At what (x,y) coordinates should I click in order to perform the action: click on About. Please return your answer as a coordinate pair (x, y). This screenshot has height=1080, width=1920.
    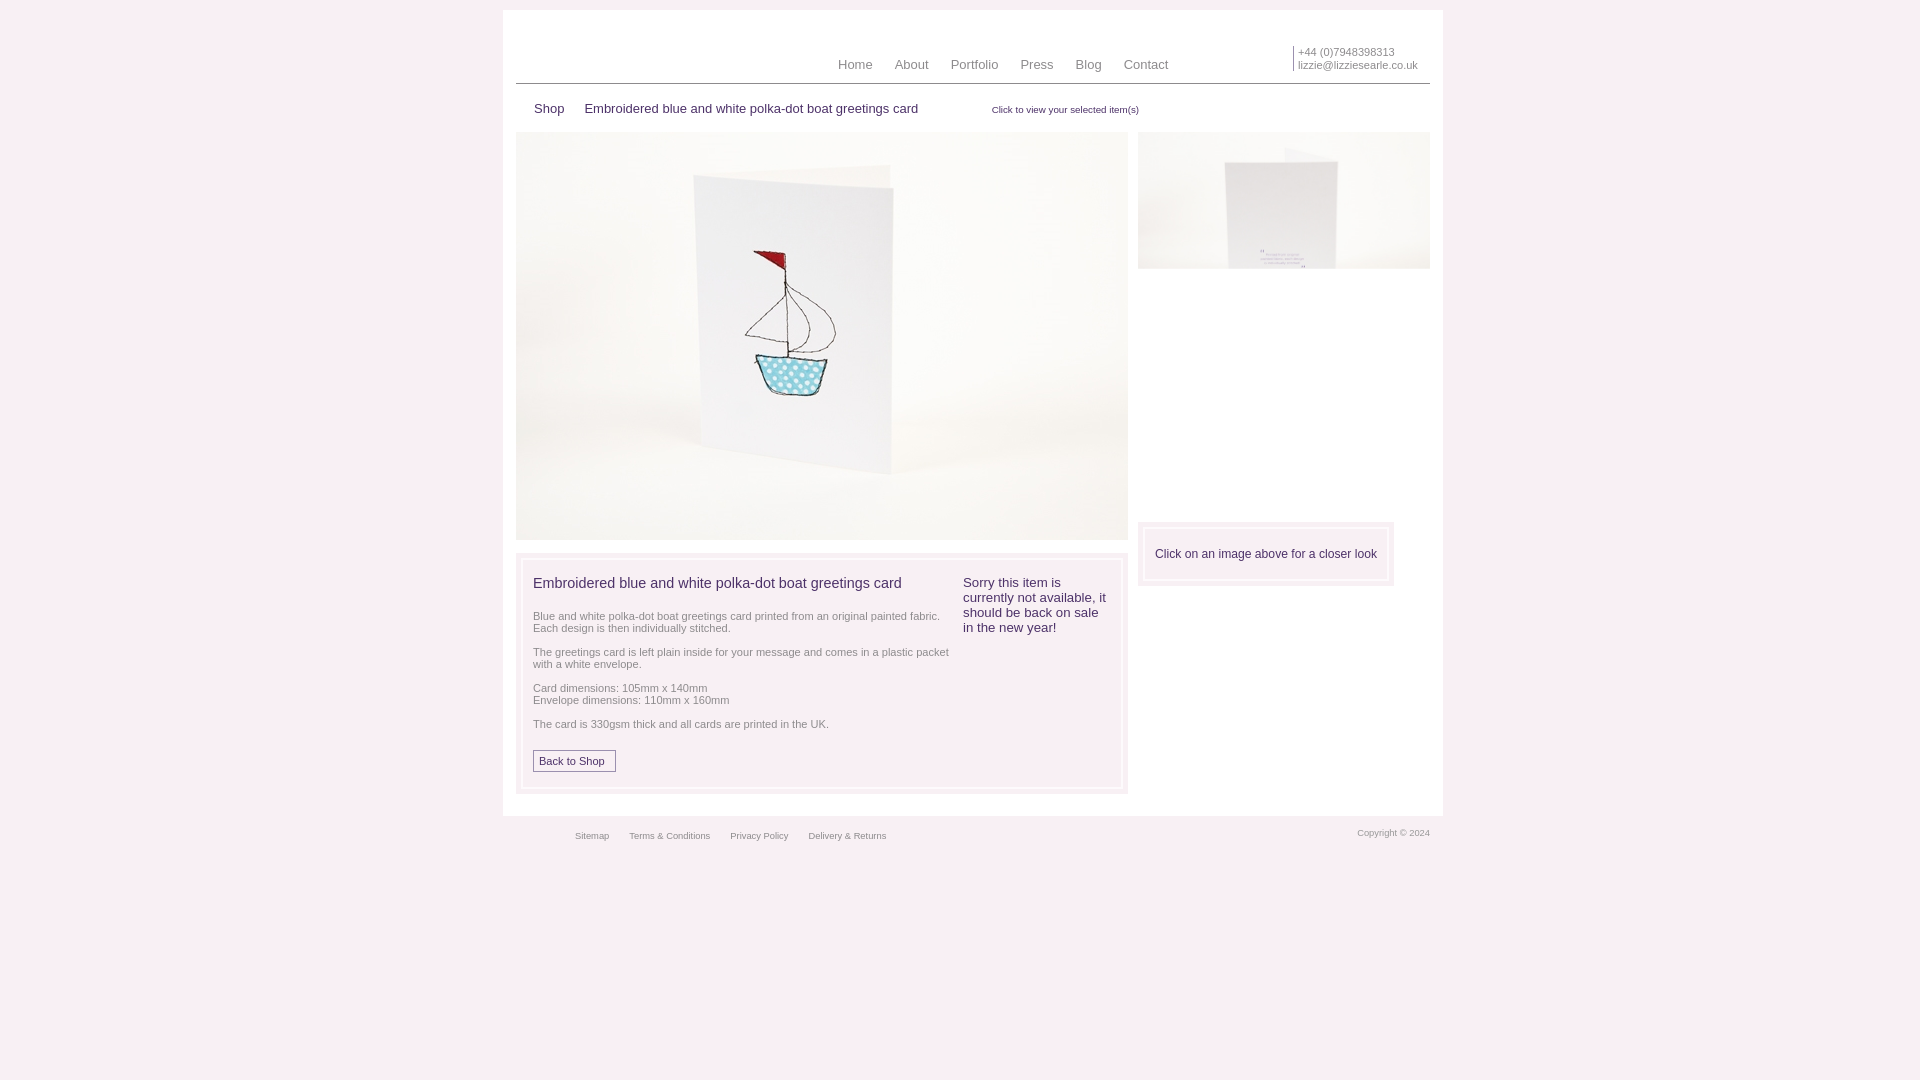
    Looking at the image, I should click on (912, 64).